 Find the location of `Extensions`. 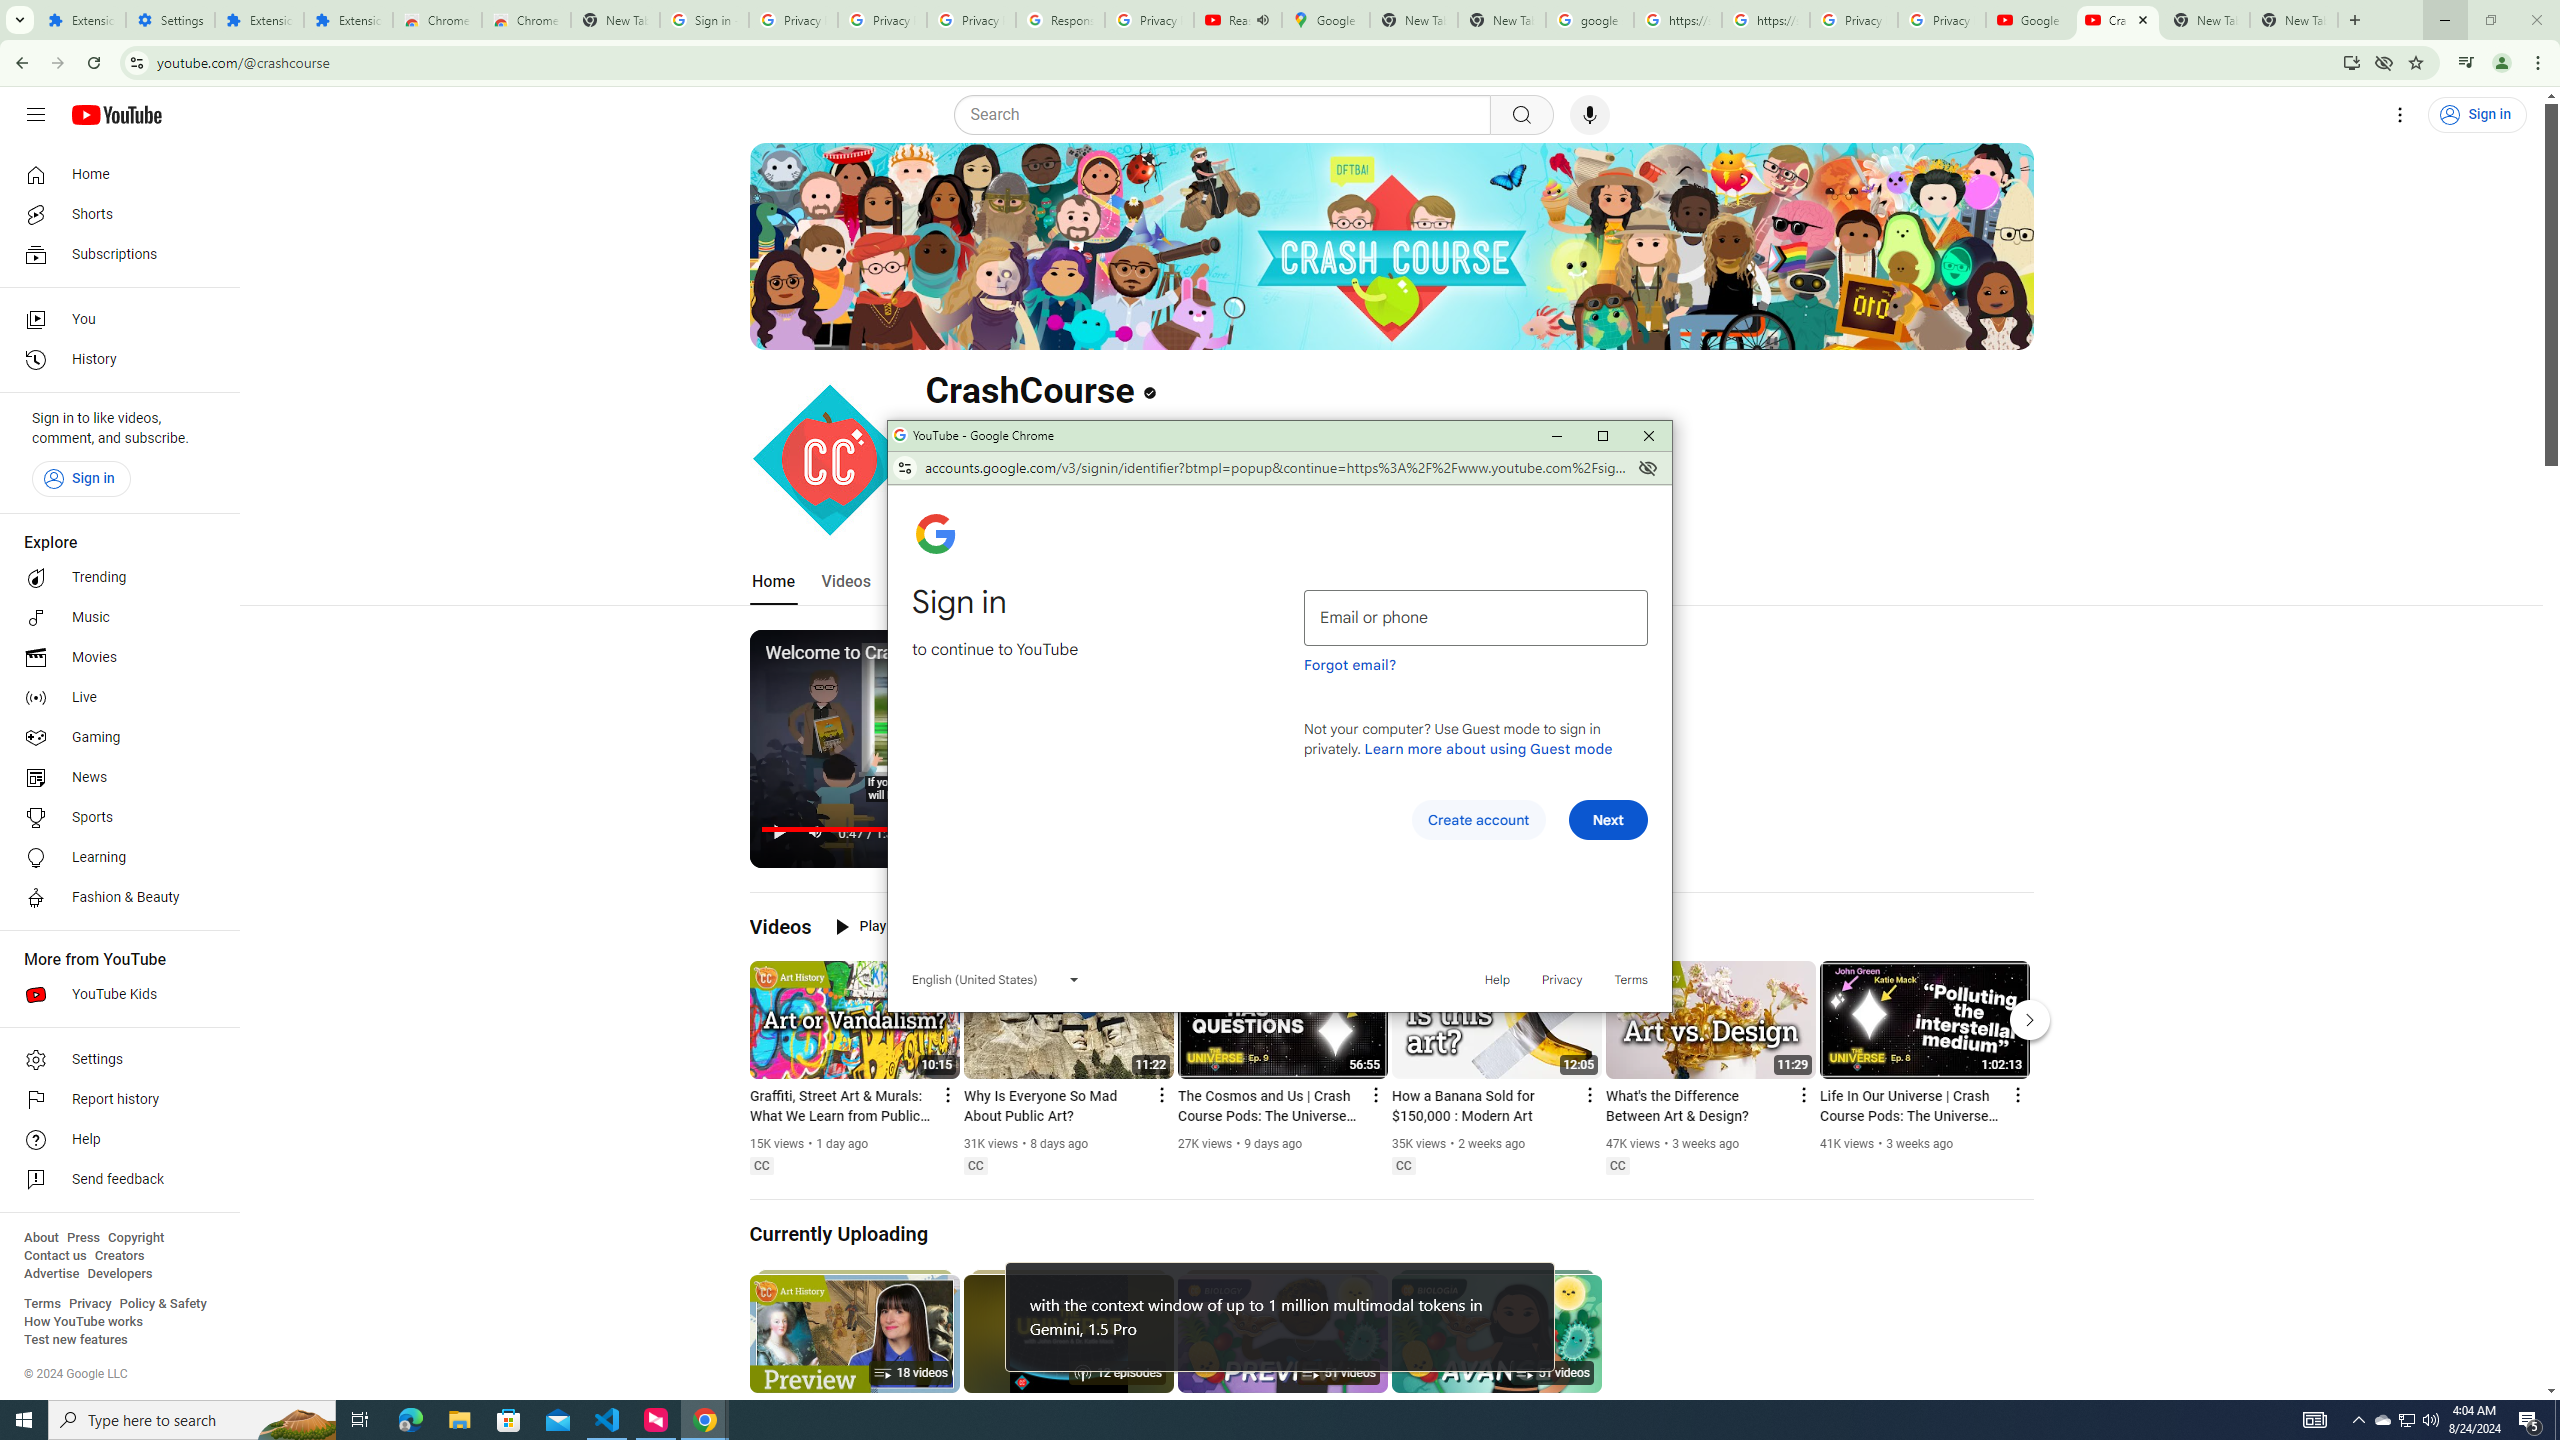

Extensions is located at coordinates (348, 20).